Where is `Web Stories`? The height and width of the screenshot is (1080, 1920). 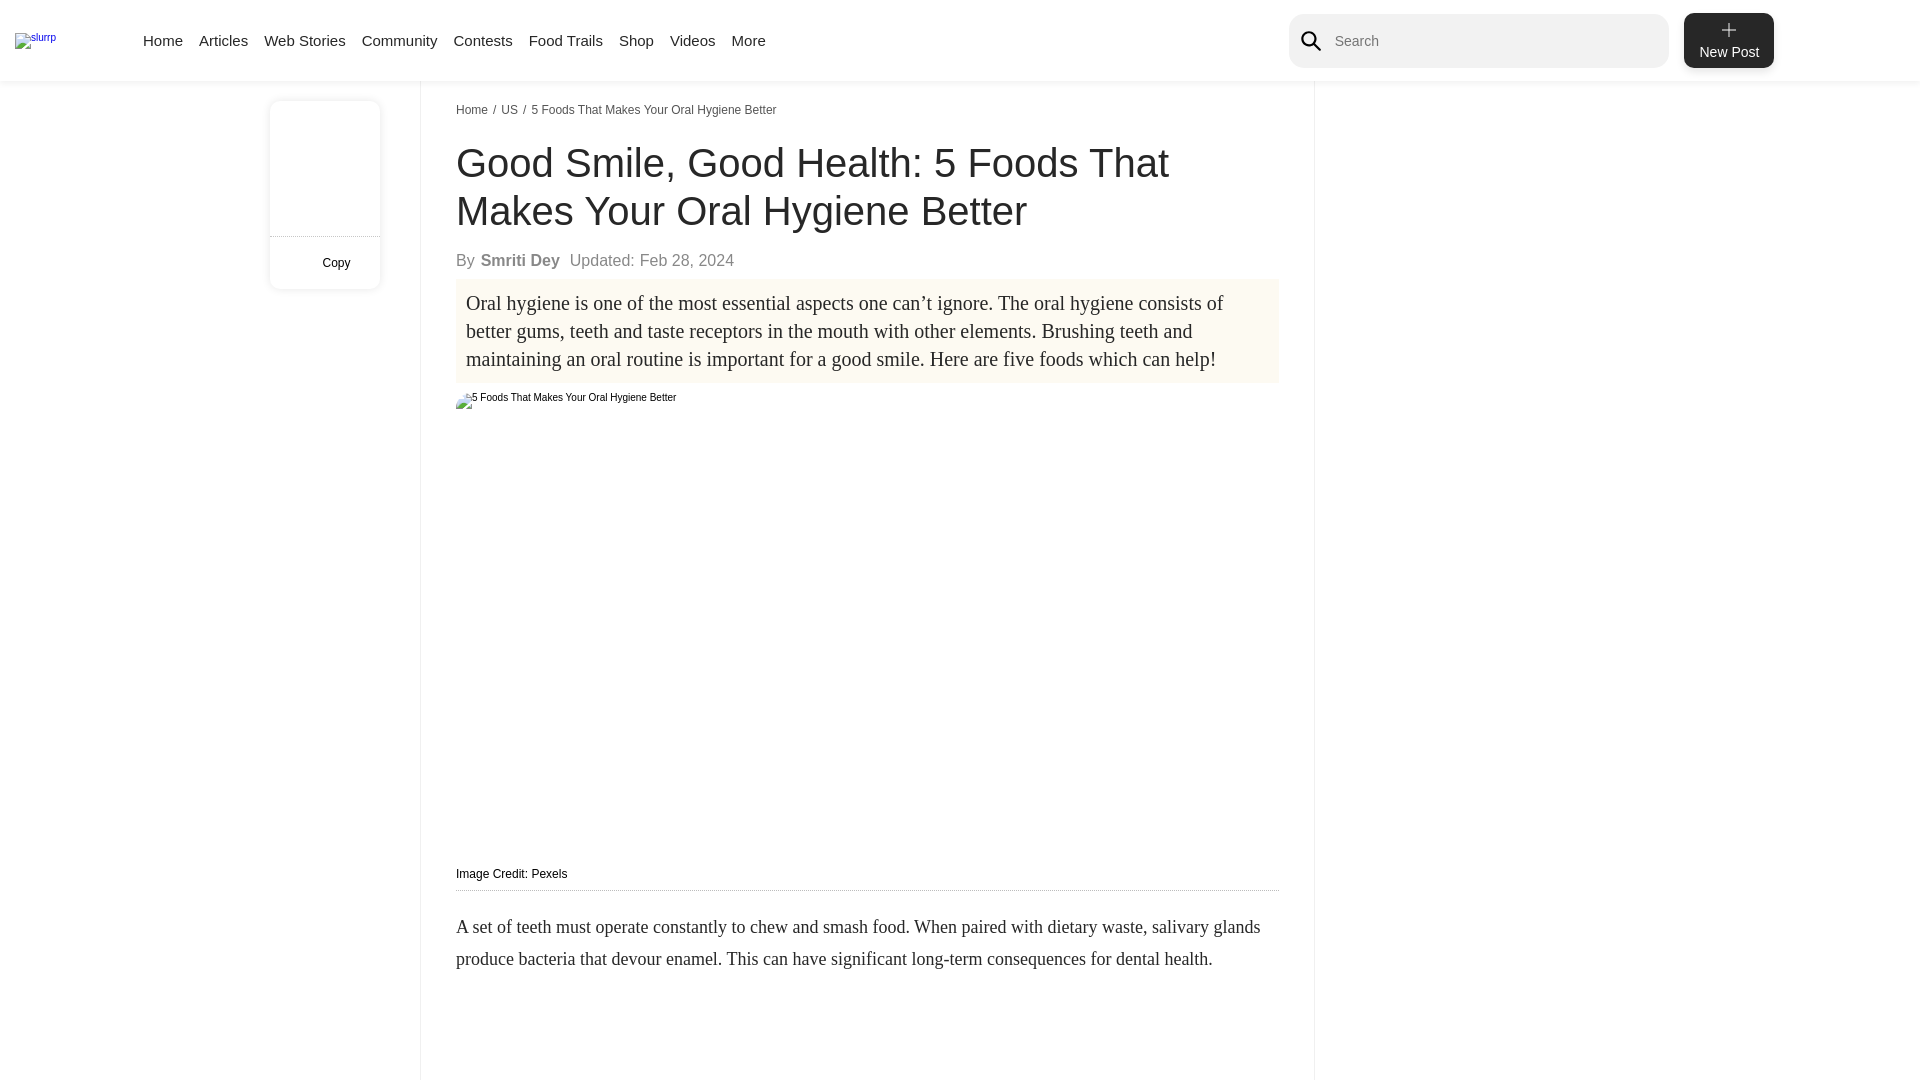
Web Stories is located at coordinates (304, 40).